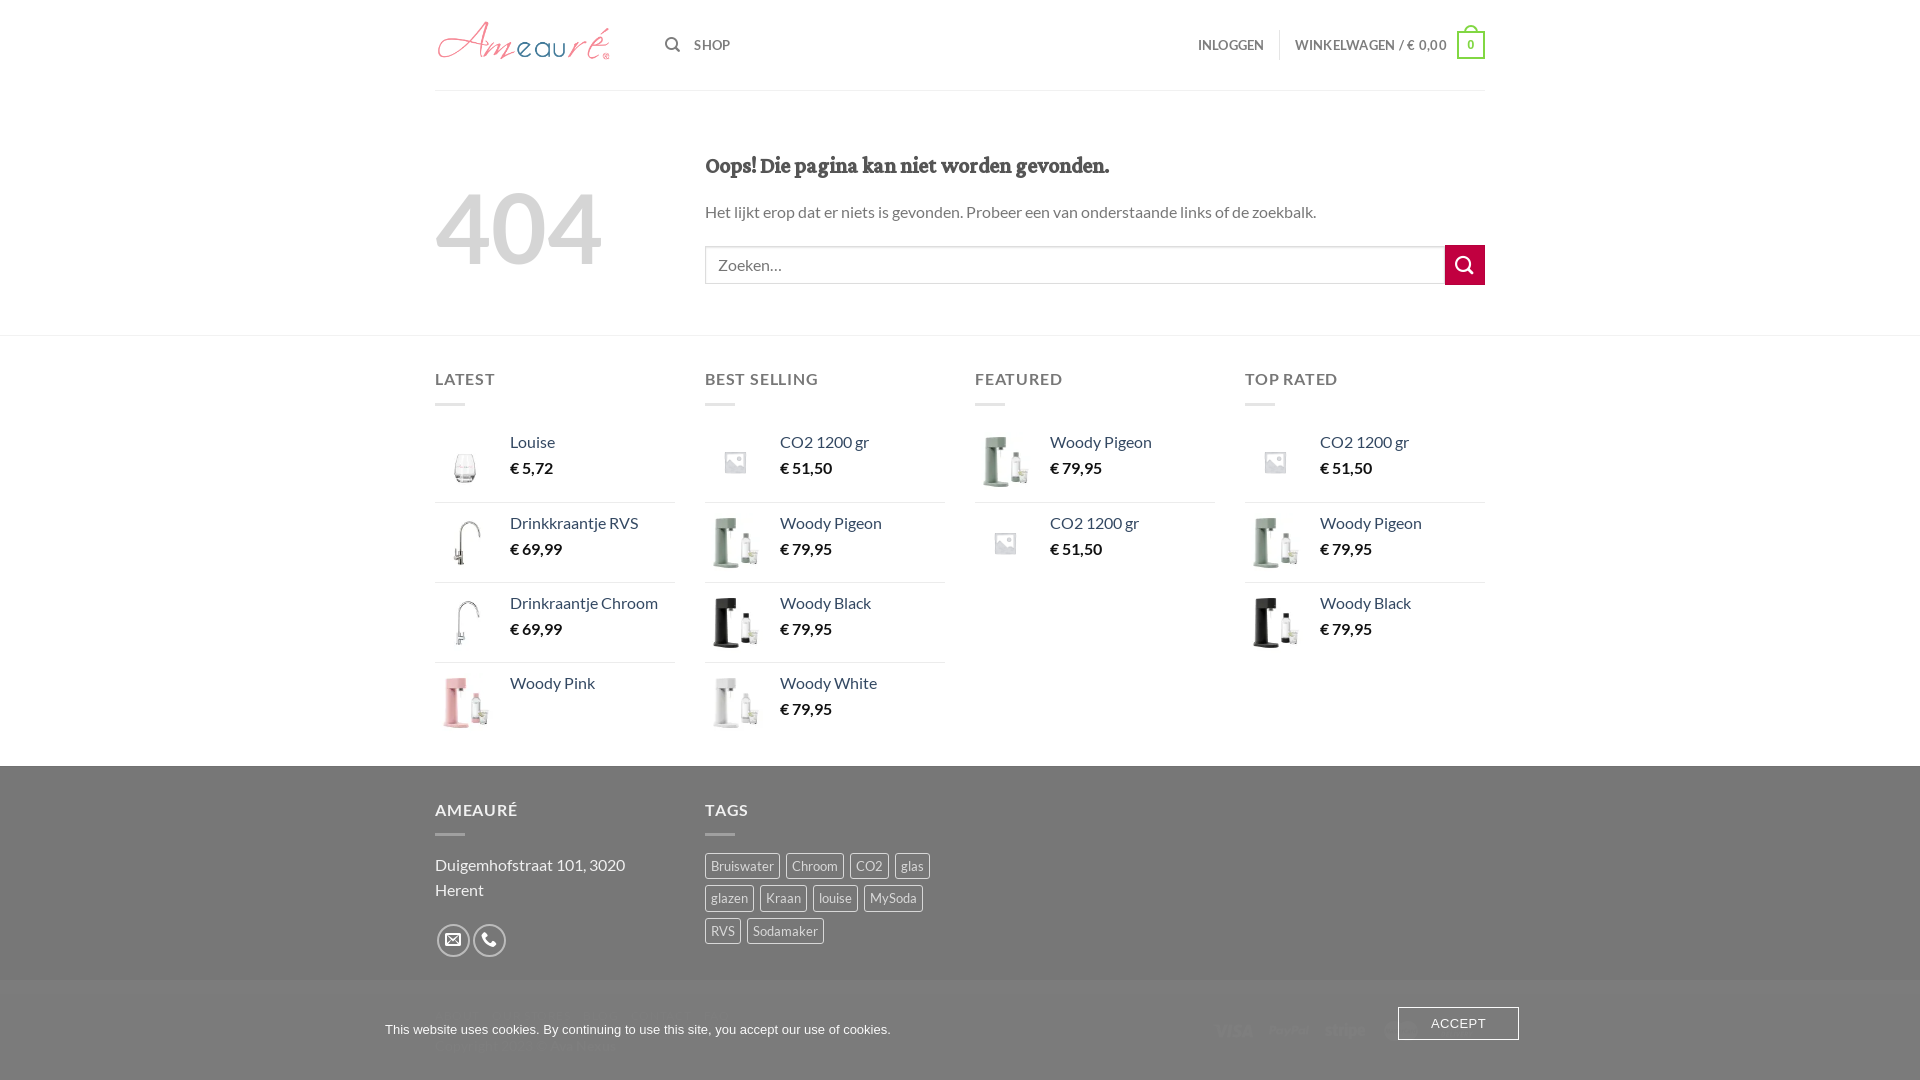 This screenshot has width=1920, height=1080. What do you see at coordinates (742, 866) in the screenshot?
I see `Bruiswater` at bounding box center [742, 866].